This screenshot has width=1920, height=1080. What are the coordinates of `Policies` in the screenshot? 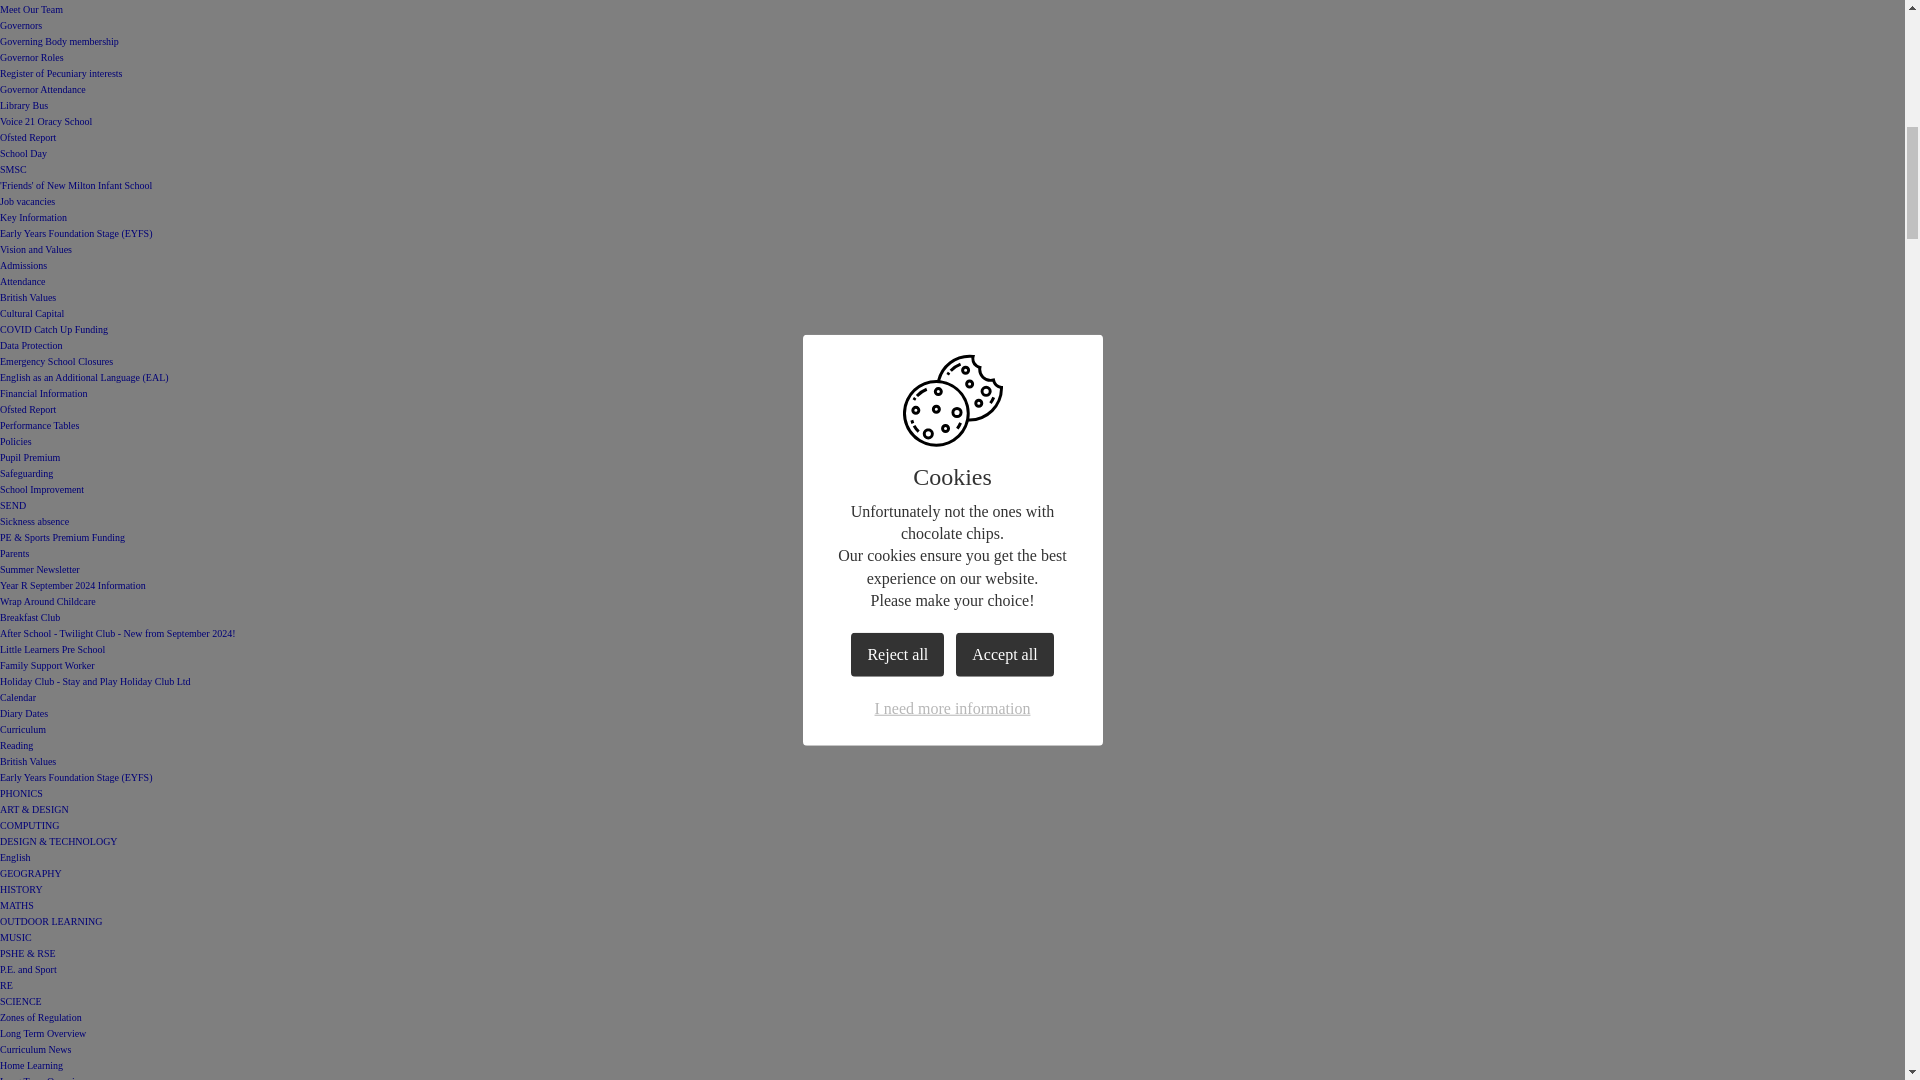 It's located at (16, 442).